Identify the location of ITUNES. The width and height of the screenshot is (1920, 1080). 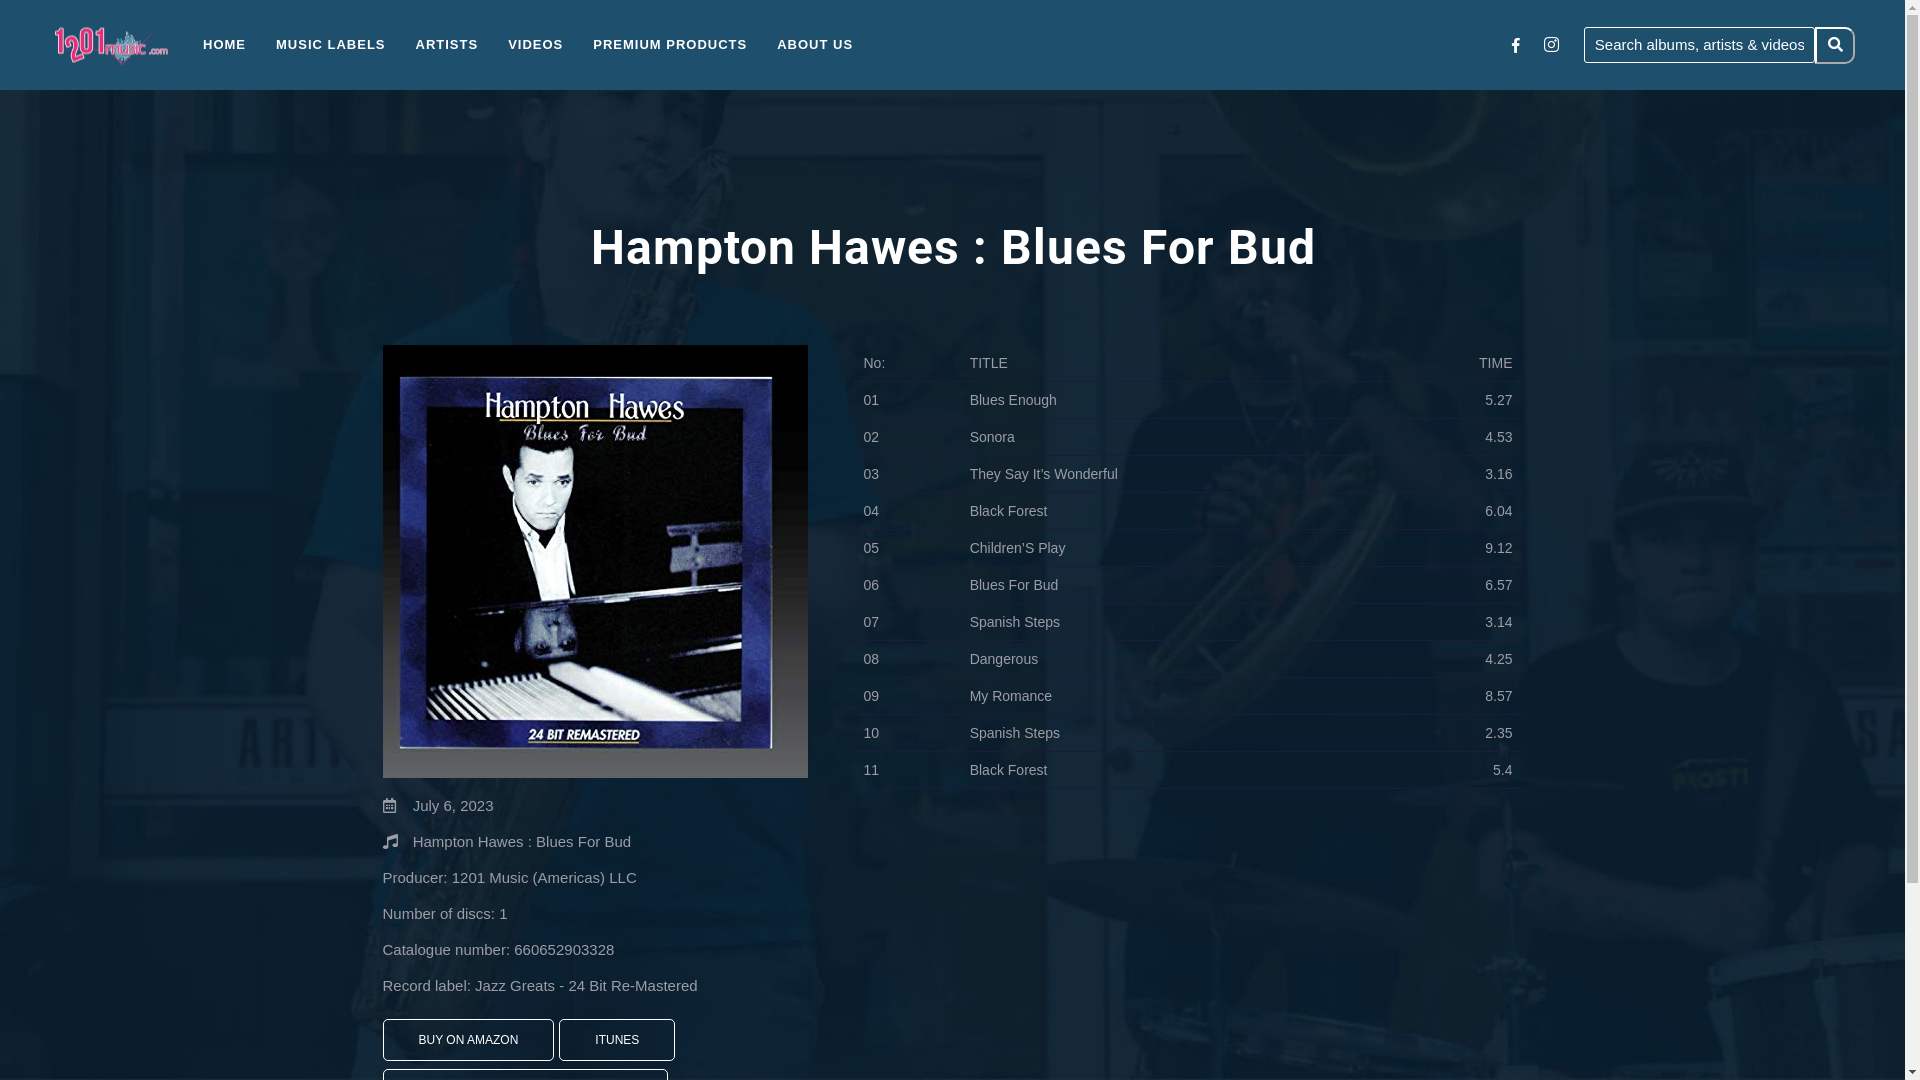
(617, 1040).